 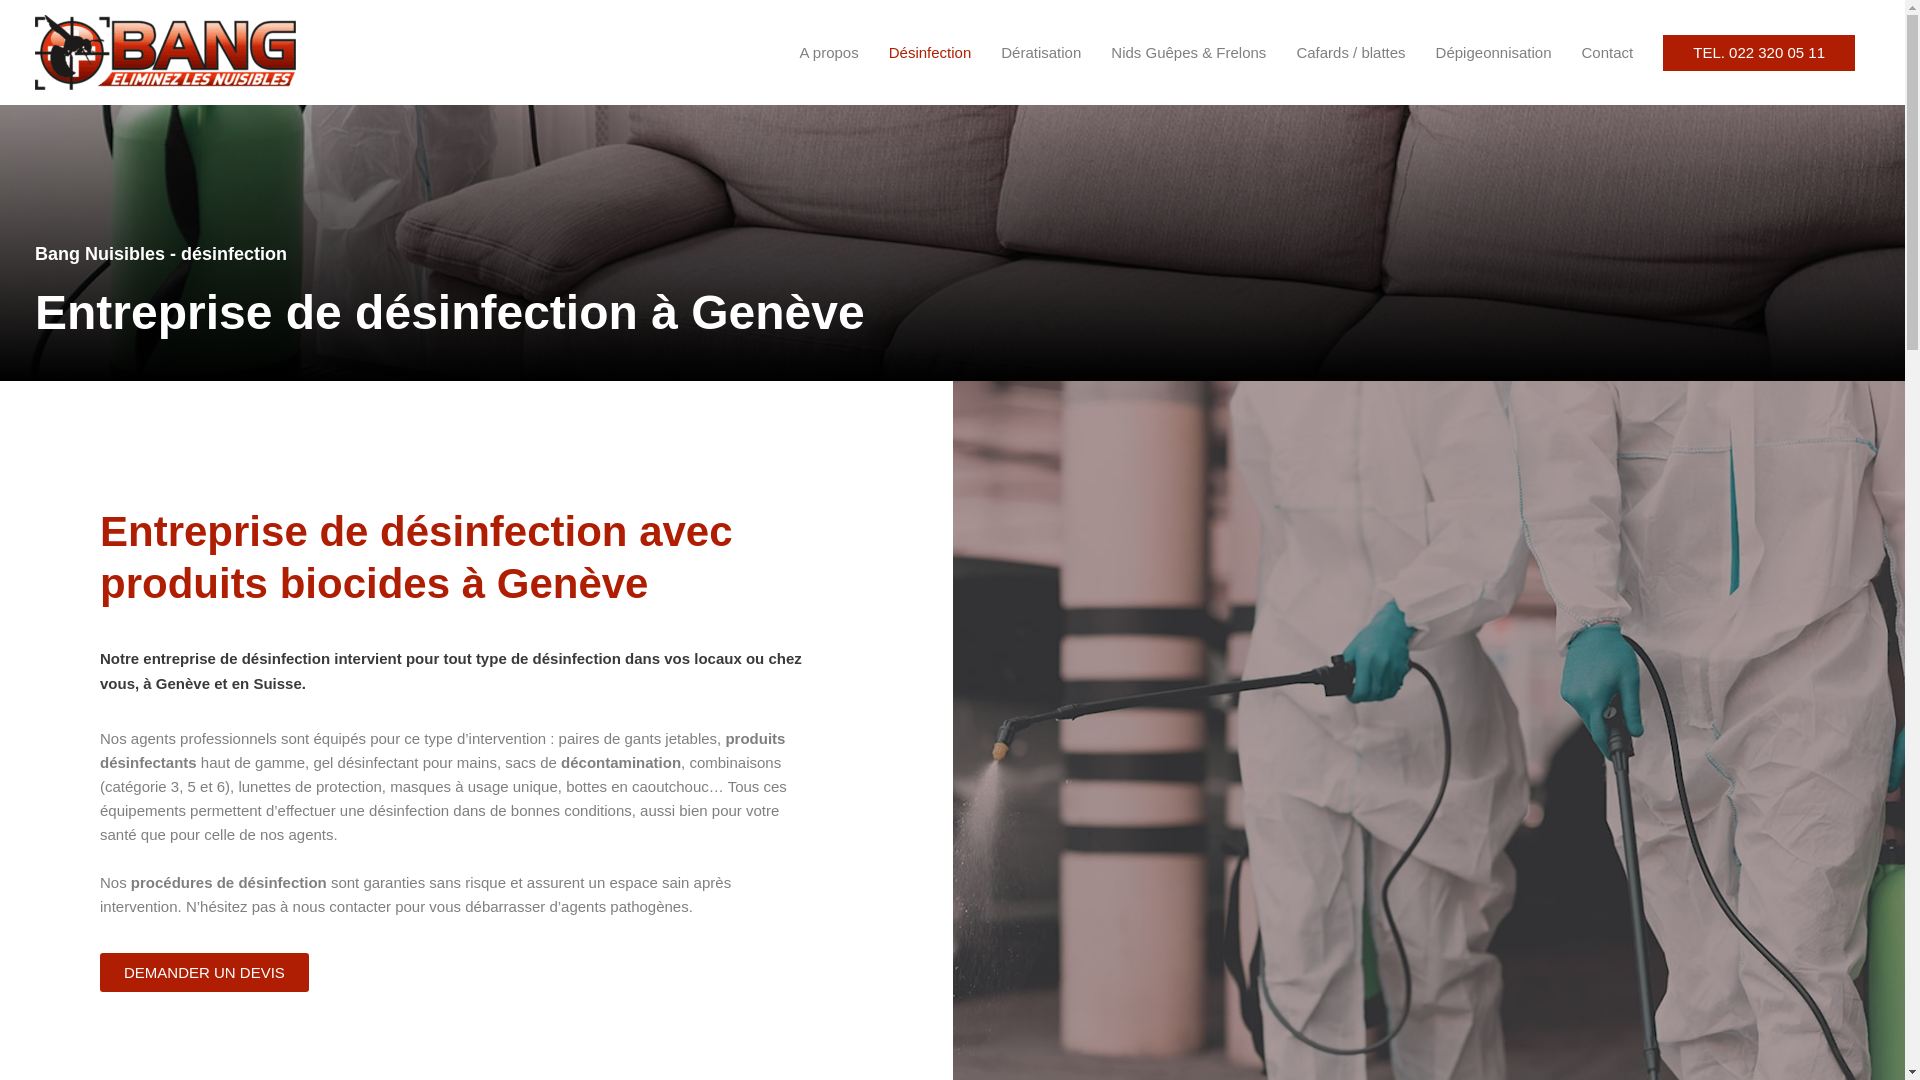 What do you see at coordinates (1759, 52) in the screenshot?
I see `TEL. 022 320 05 11` at bounding box center [1759, 52].